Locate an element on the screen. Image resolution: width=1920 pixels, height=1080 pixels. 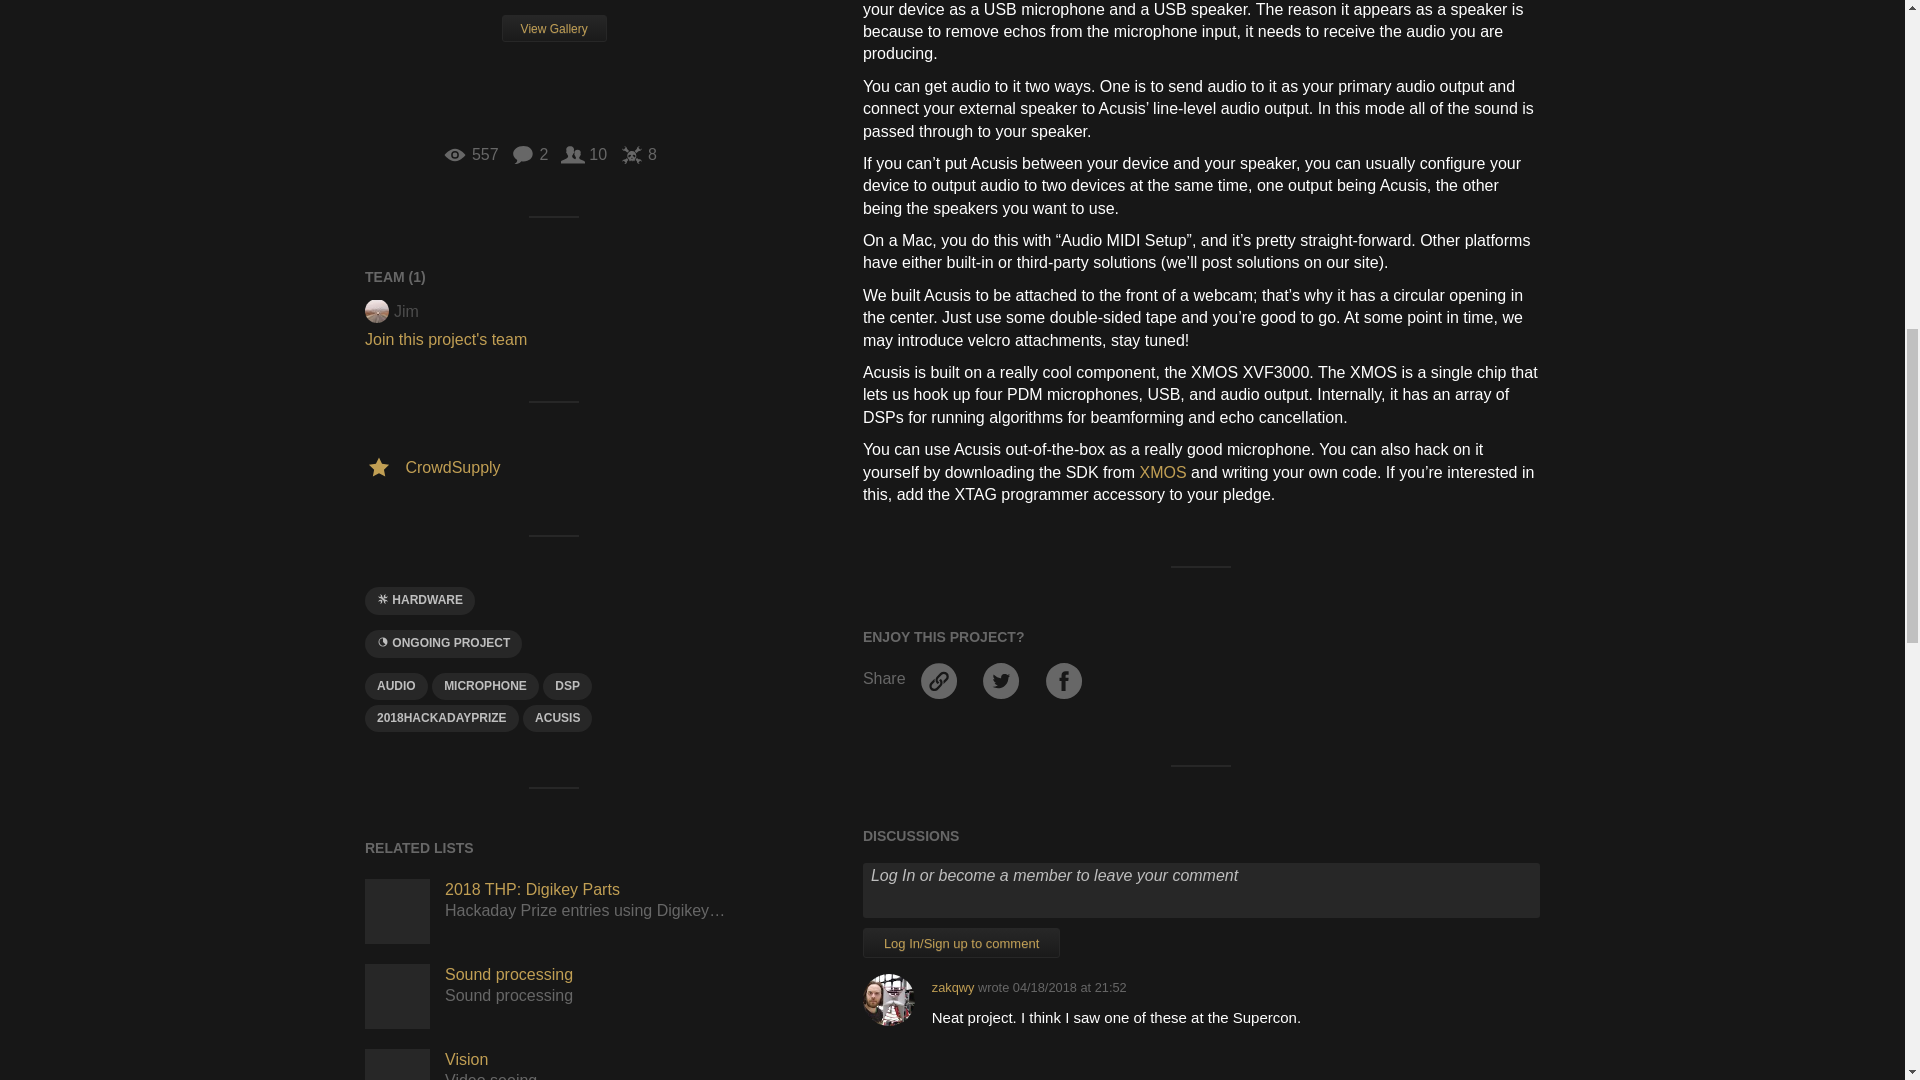
2018 THP: Digikey Parts is located at coordinates (397, 911).